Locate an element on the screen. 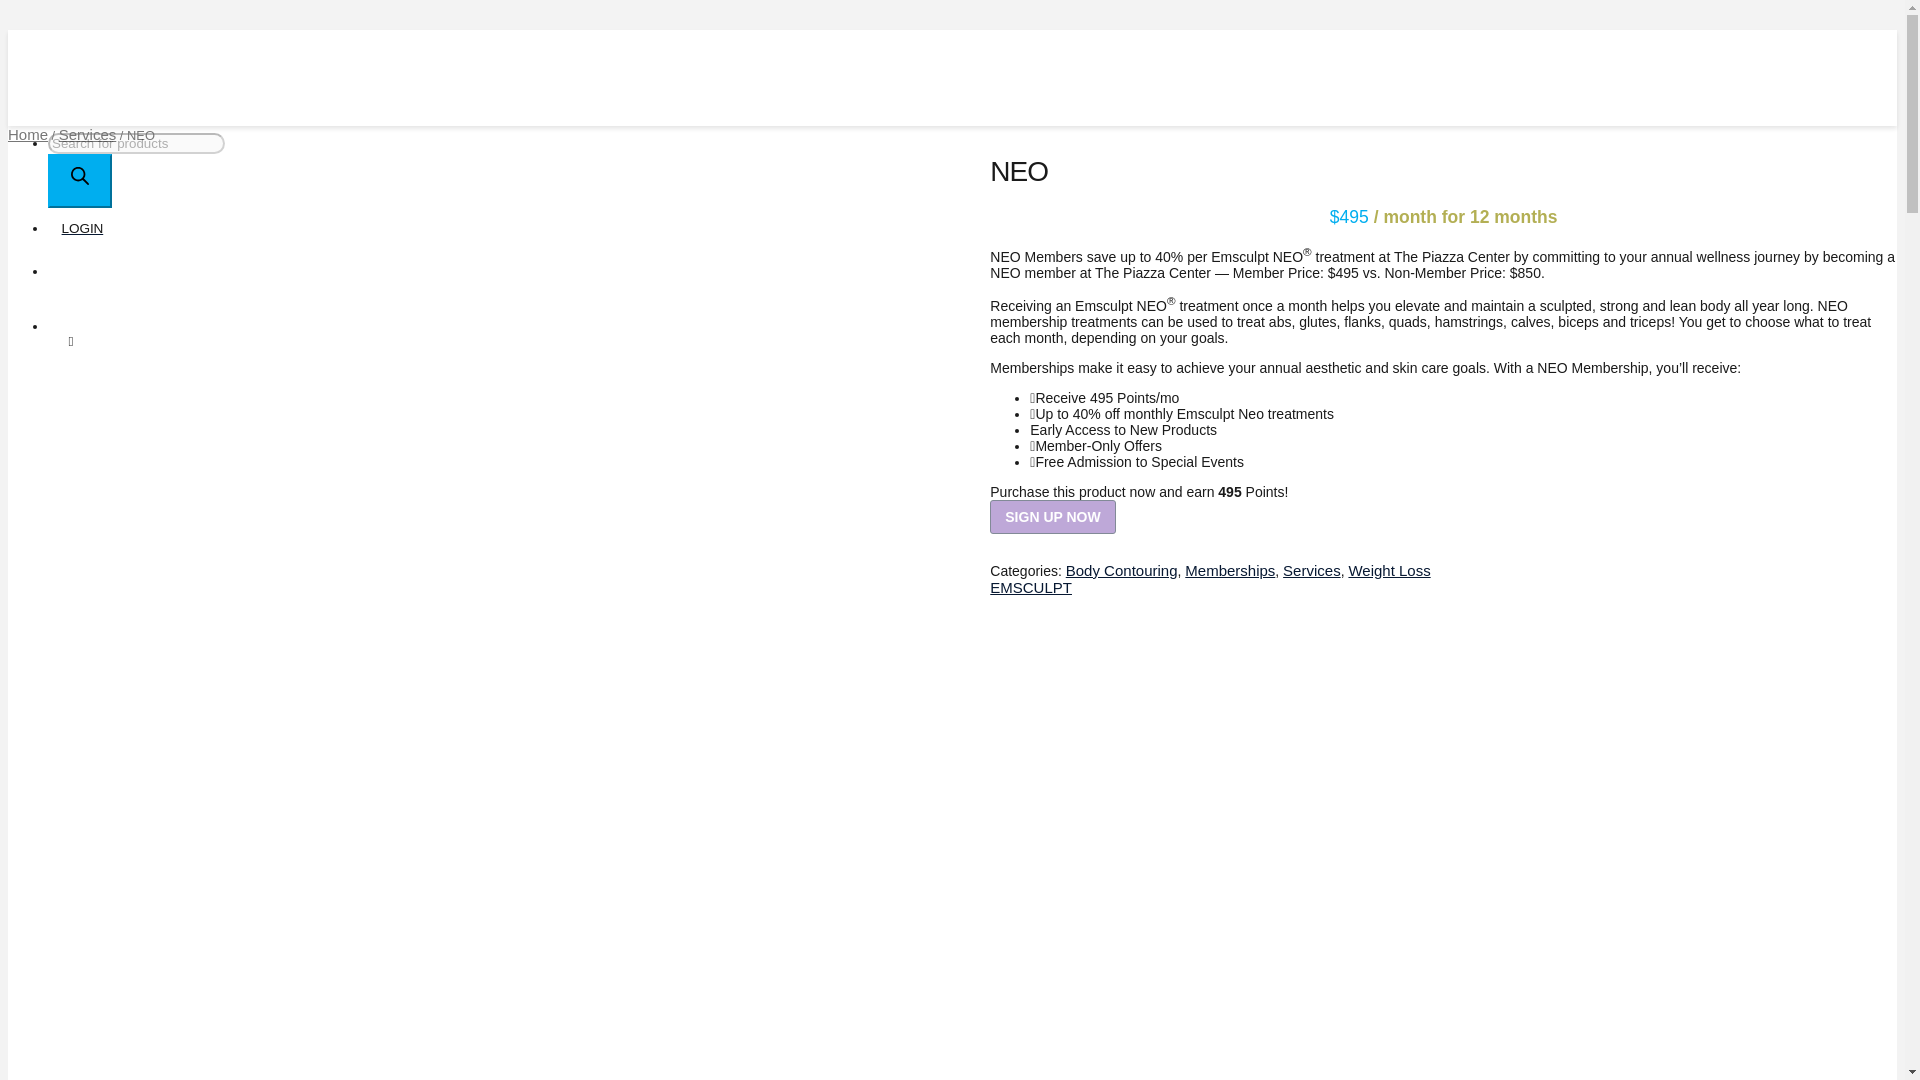 This screenshot has height=1080, width=1920. Services is located at coordinates (88, 134).